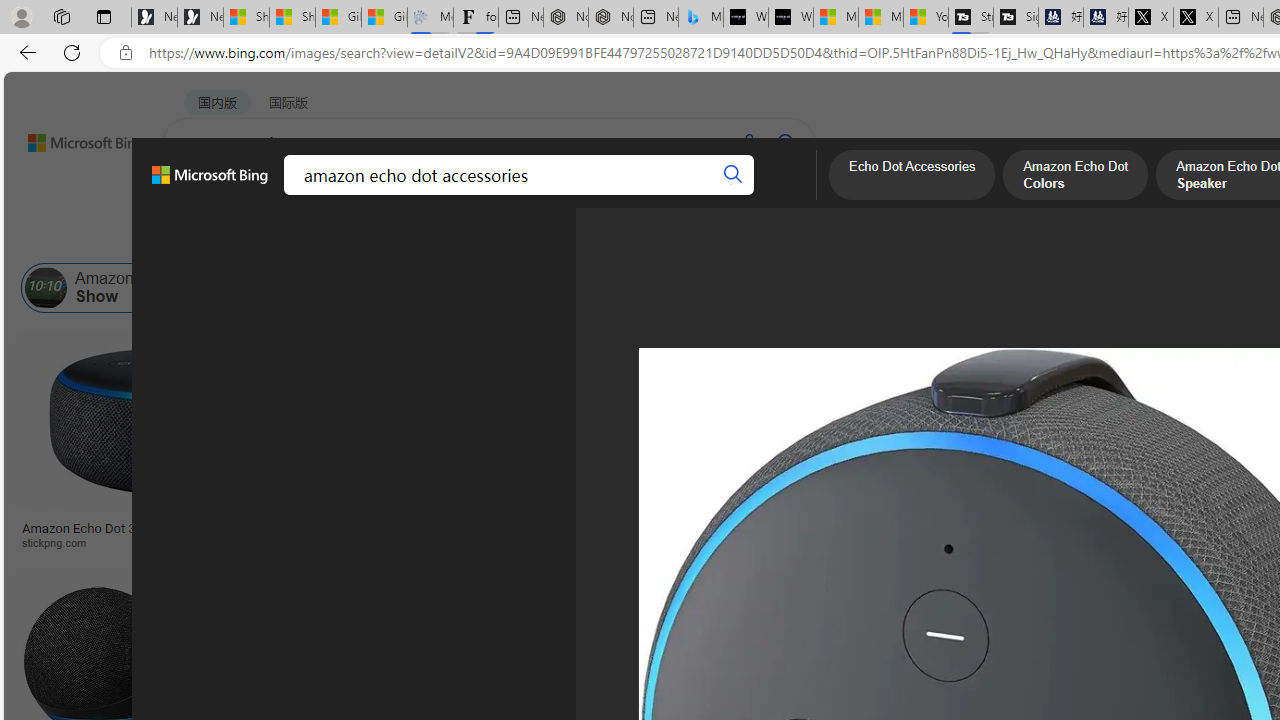 Image resolution: width=1280 pixels, height=720 pixels. What do you see at coordinates (1070, 288) in the screenshot?
I see `Class: item col` at bounding box center [1070, 288].